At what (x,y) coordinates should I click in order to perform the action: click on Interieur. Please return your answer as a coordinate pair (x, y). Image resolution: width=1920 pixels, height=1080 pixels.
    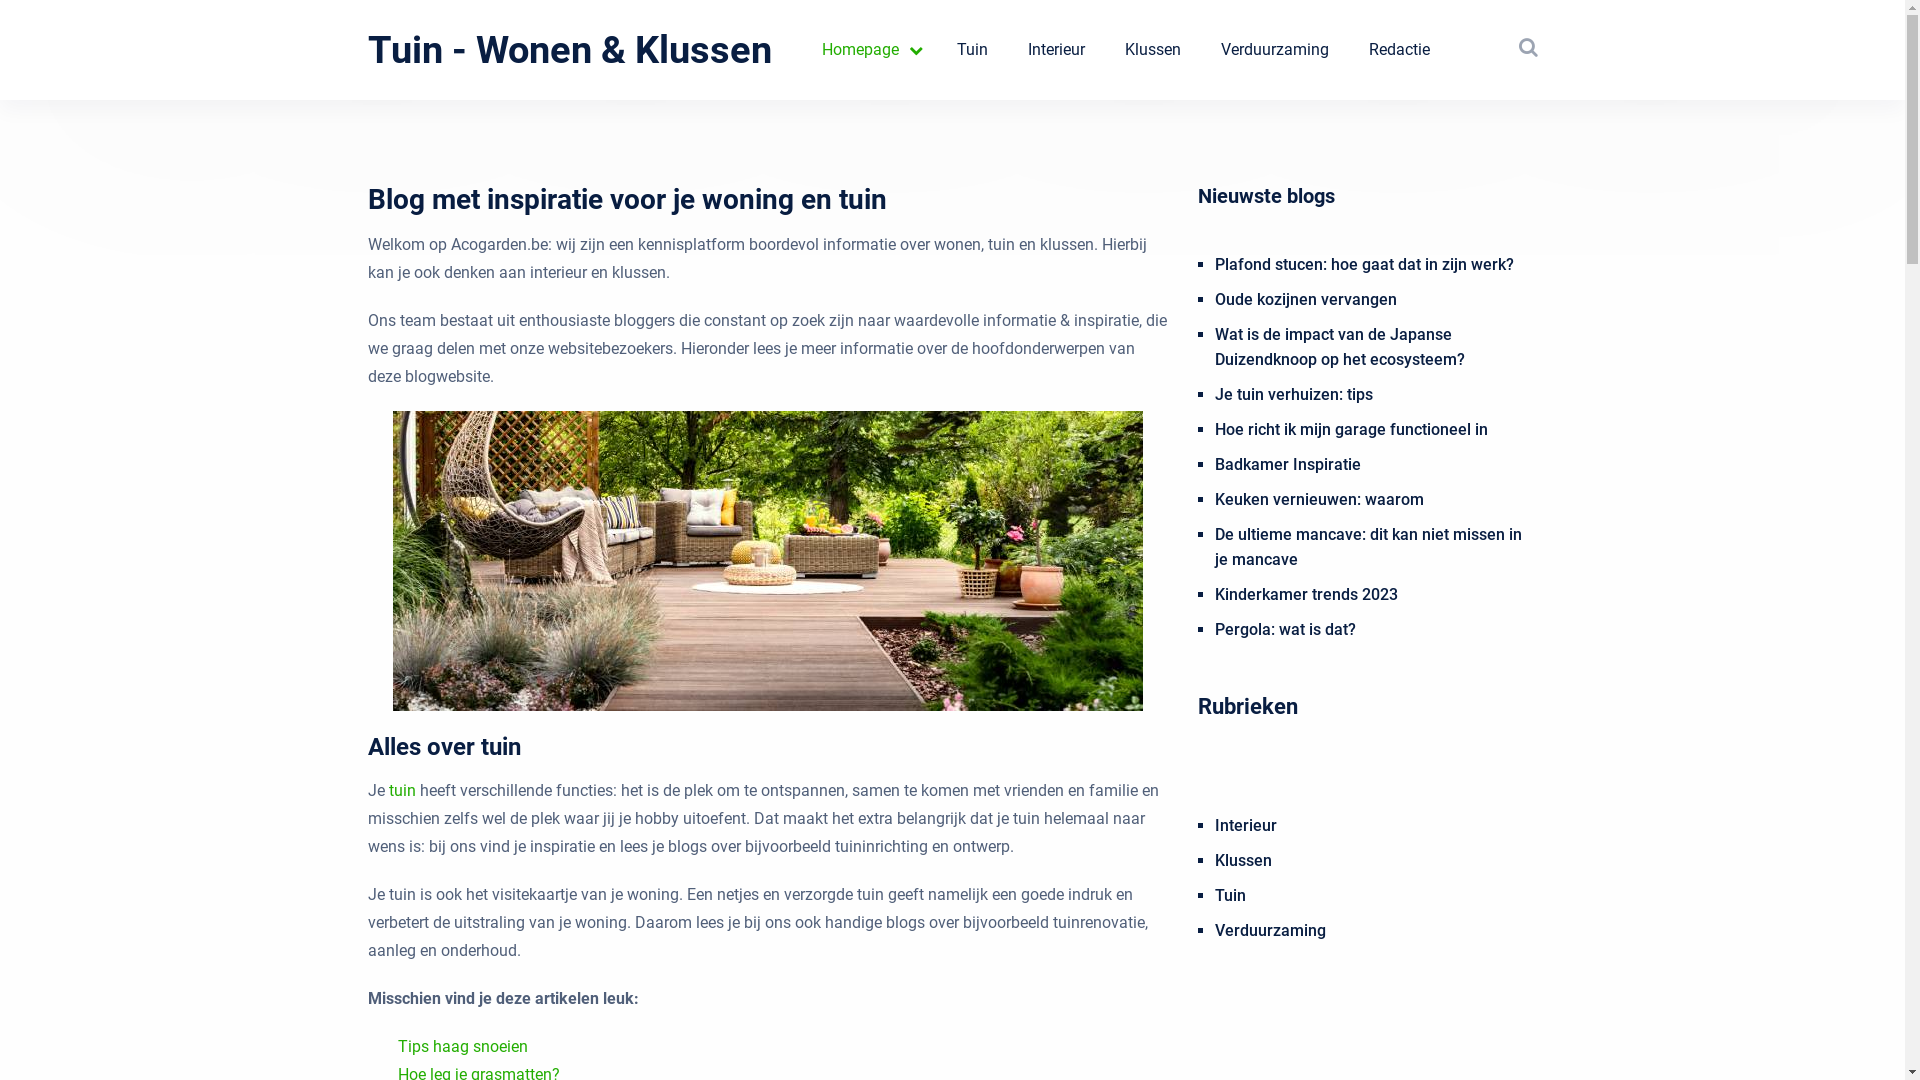
    Looking at the image, I should click on (1245, 826).